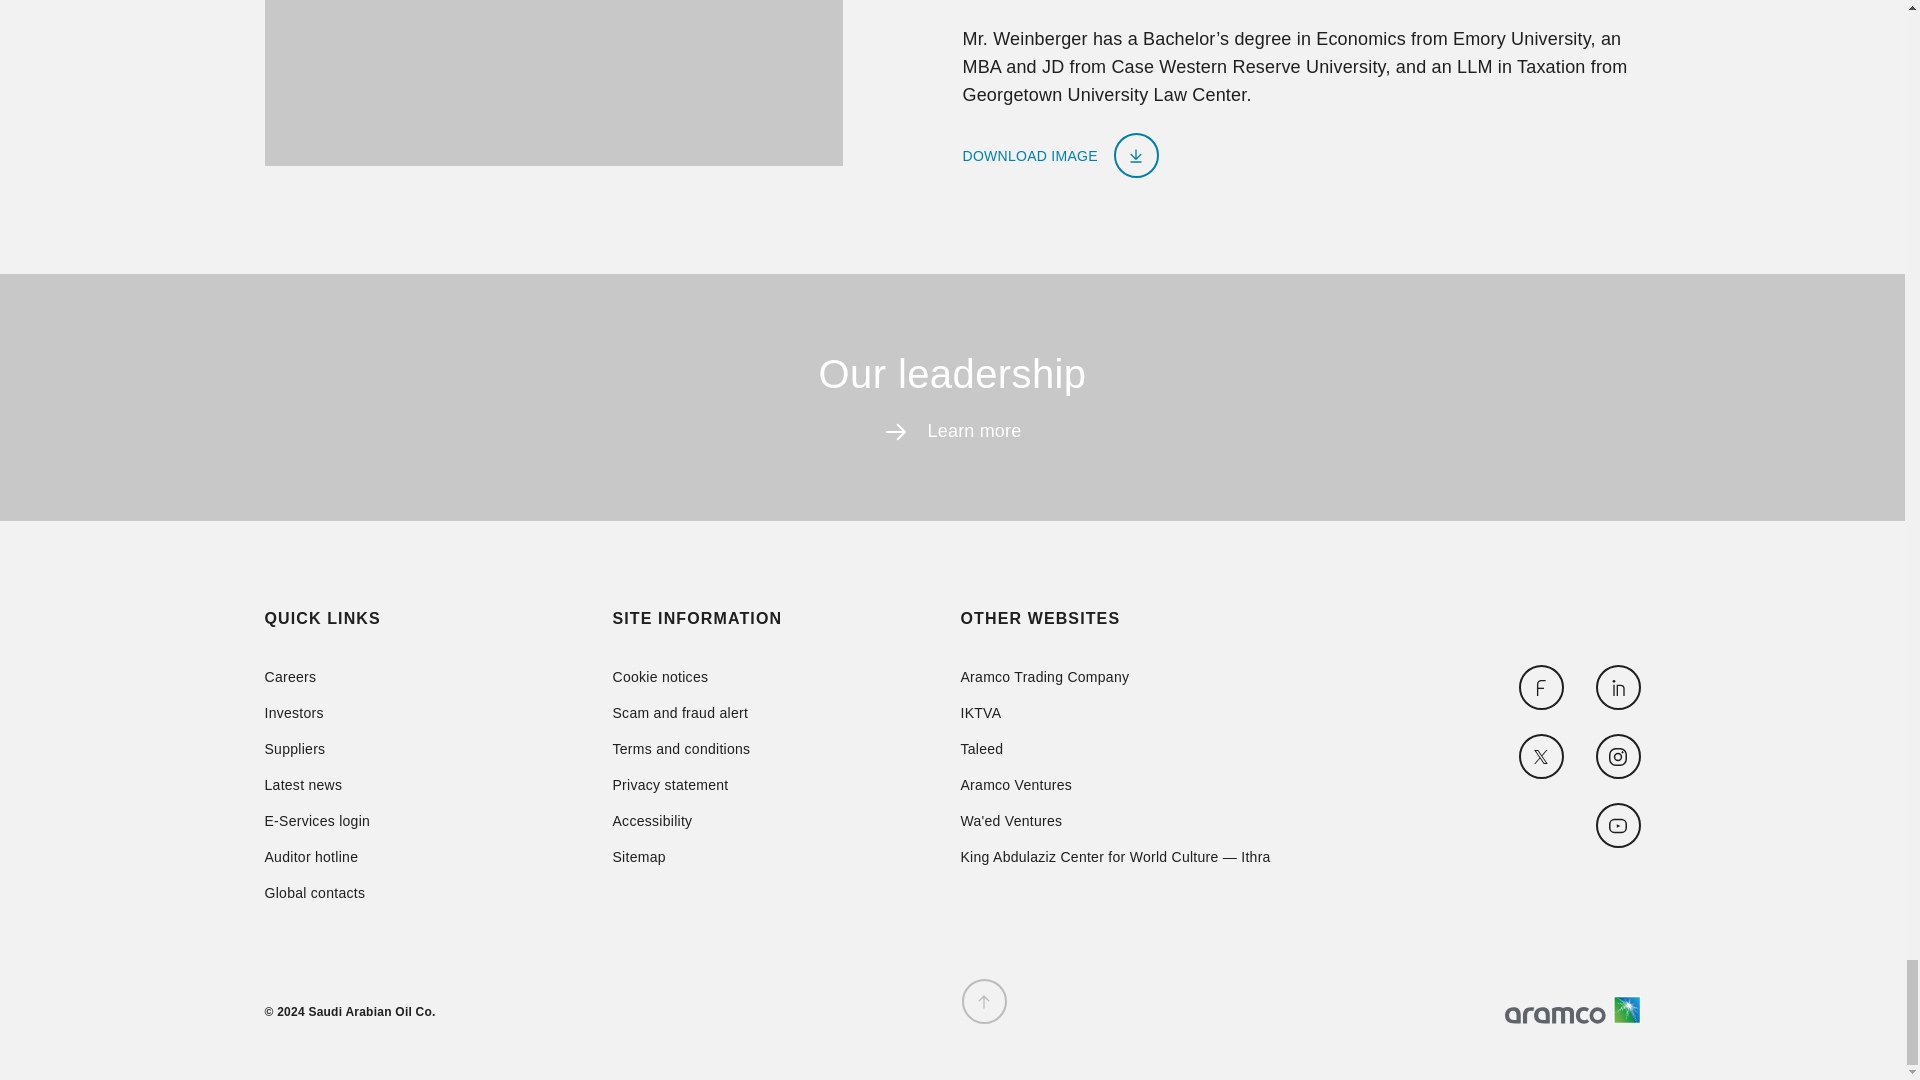 Image resolution: width=1920 pixels, height=1080 pixels. Describe the element at coordinates (317, 821) in the screenshot. I see `E-Services login` at that location.